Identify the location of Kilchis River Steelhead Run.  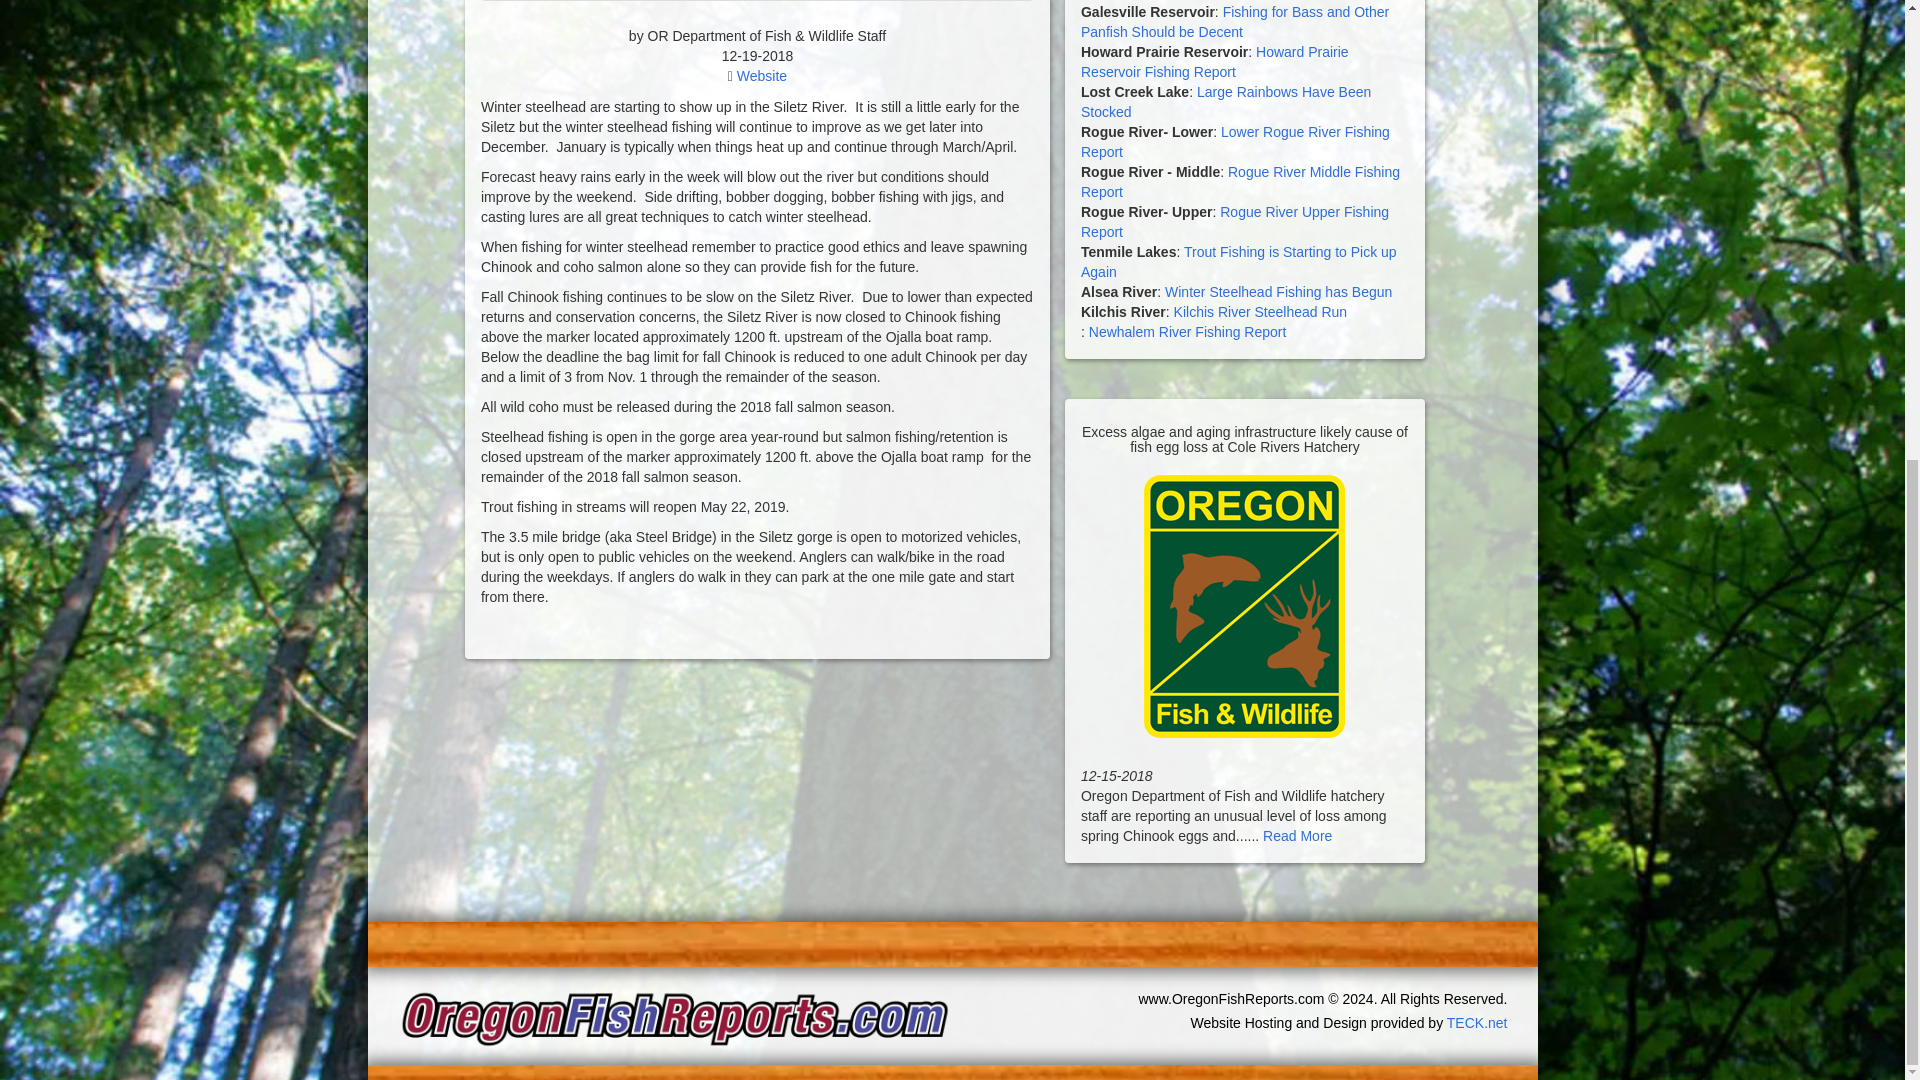
(1260, 311).